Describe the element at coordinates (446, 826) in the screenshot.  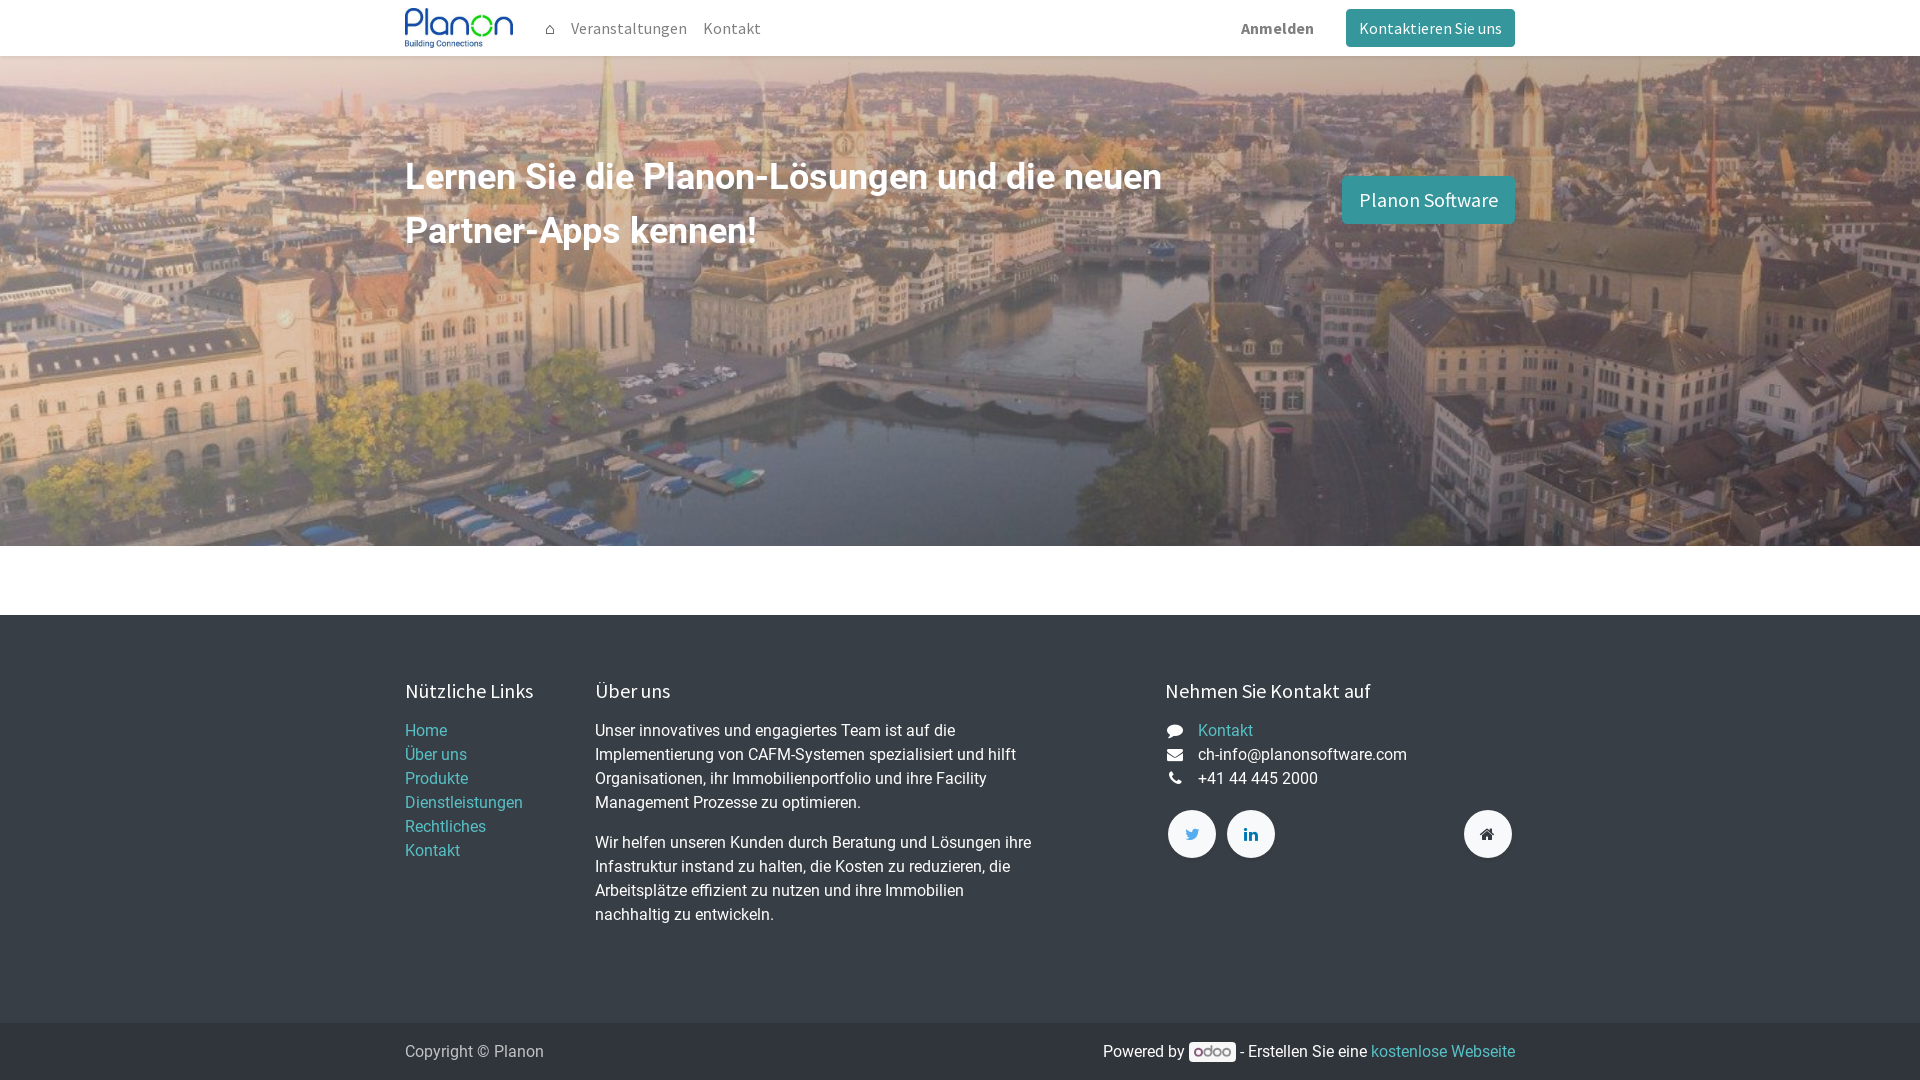
I see `Rechtliches` at that location.